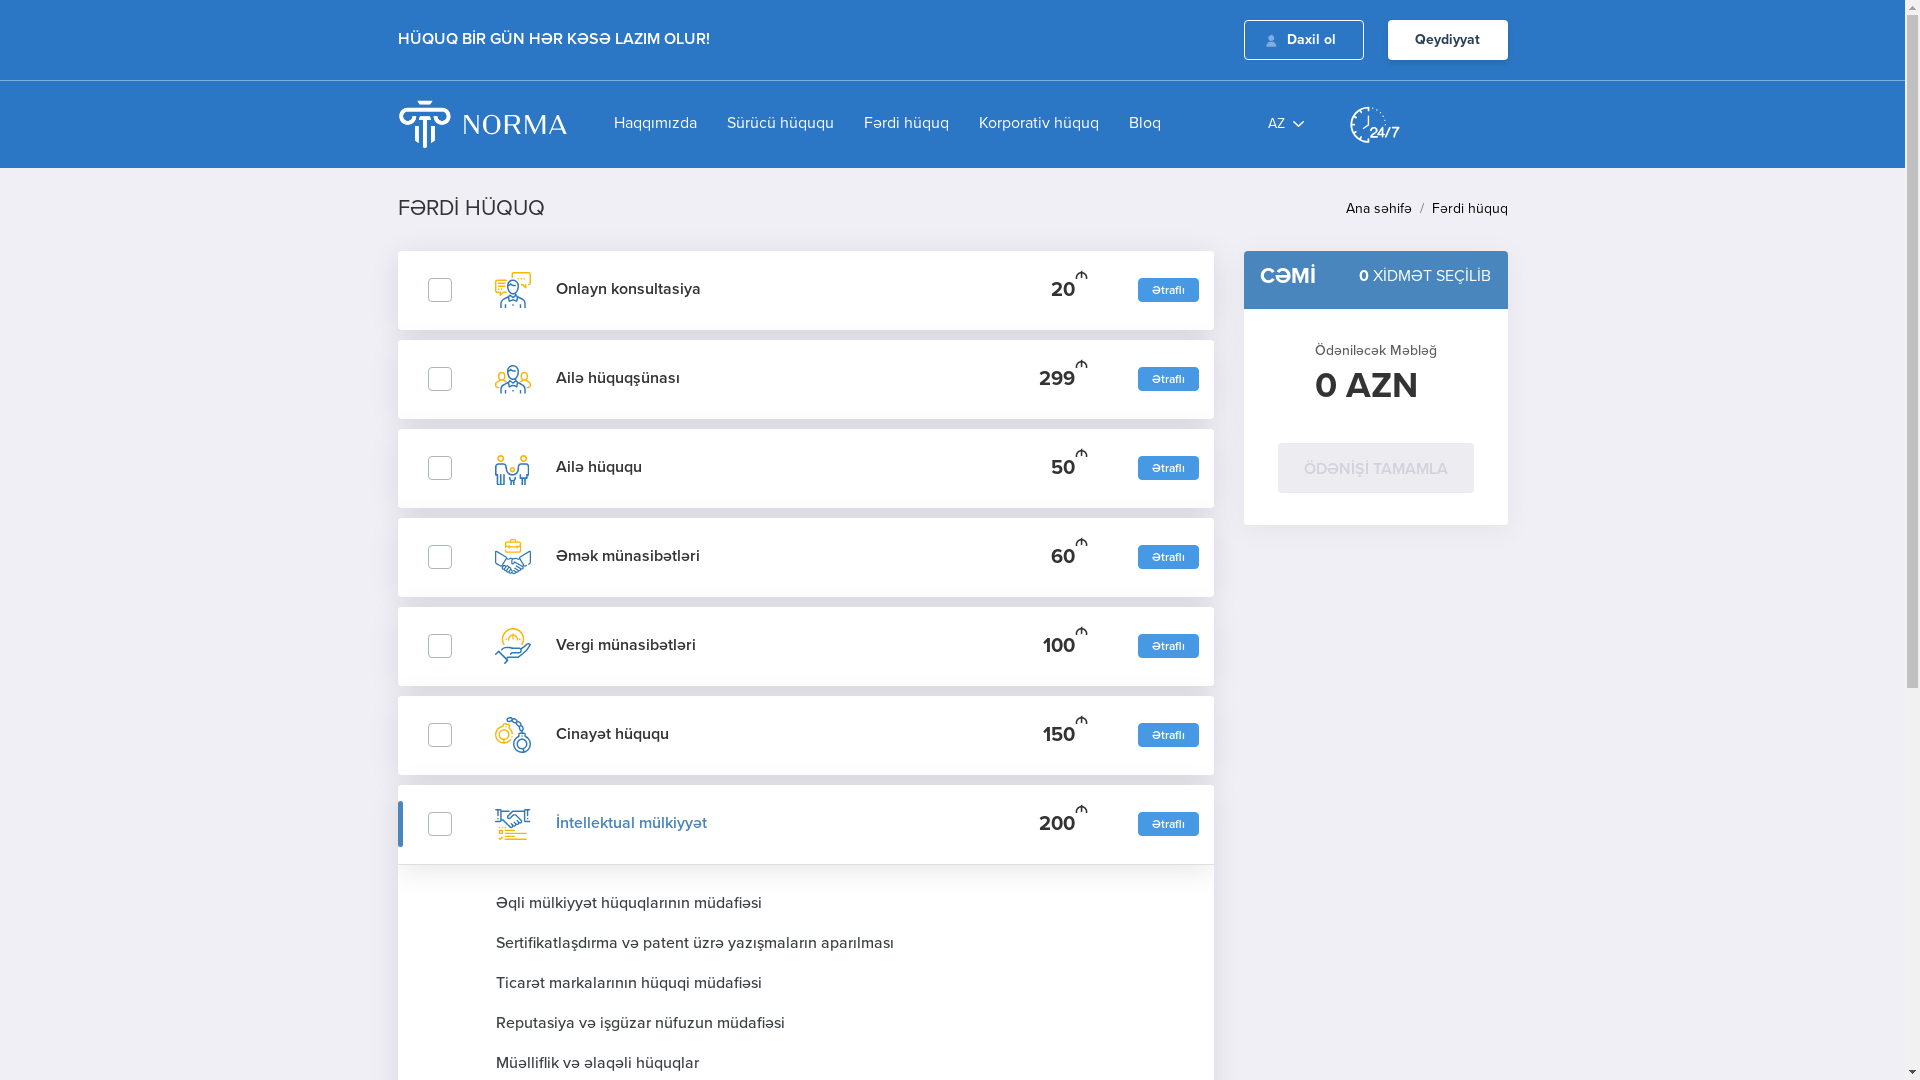  What do you see at coordinates (1130, 124) in the screenshot?
I see `Bloq` at bounding box center [1130, 124].